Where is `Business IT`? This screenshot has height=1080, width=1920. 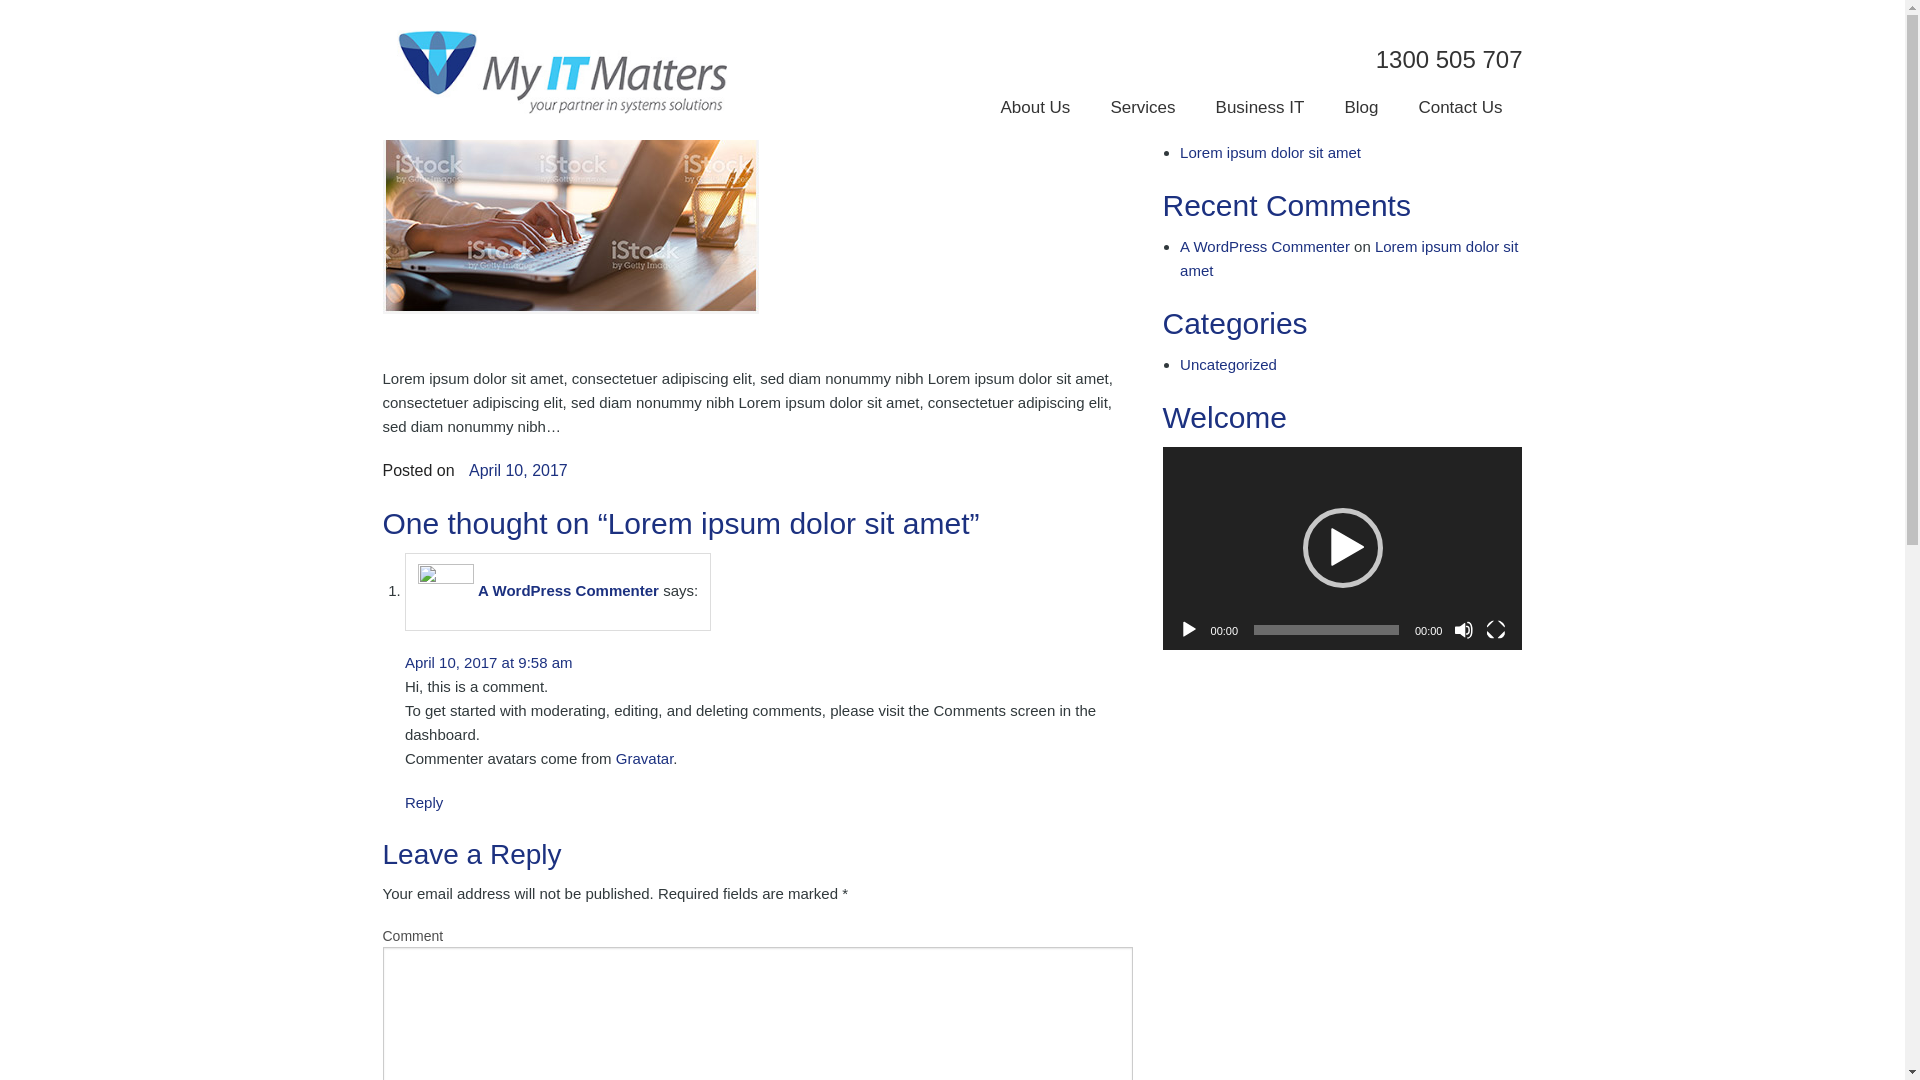 Business IT is located at coordinates (1260, 108).